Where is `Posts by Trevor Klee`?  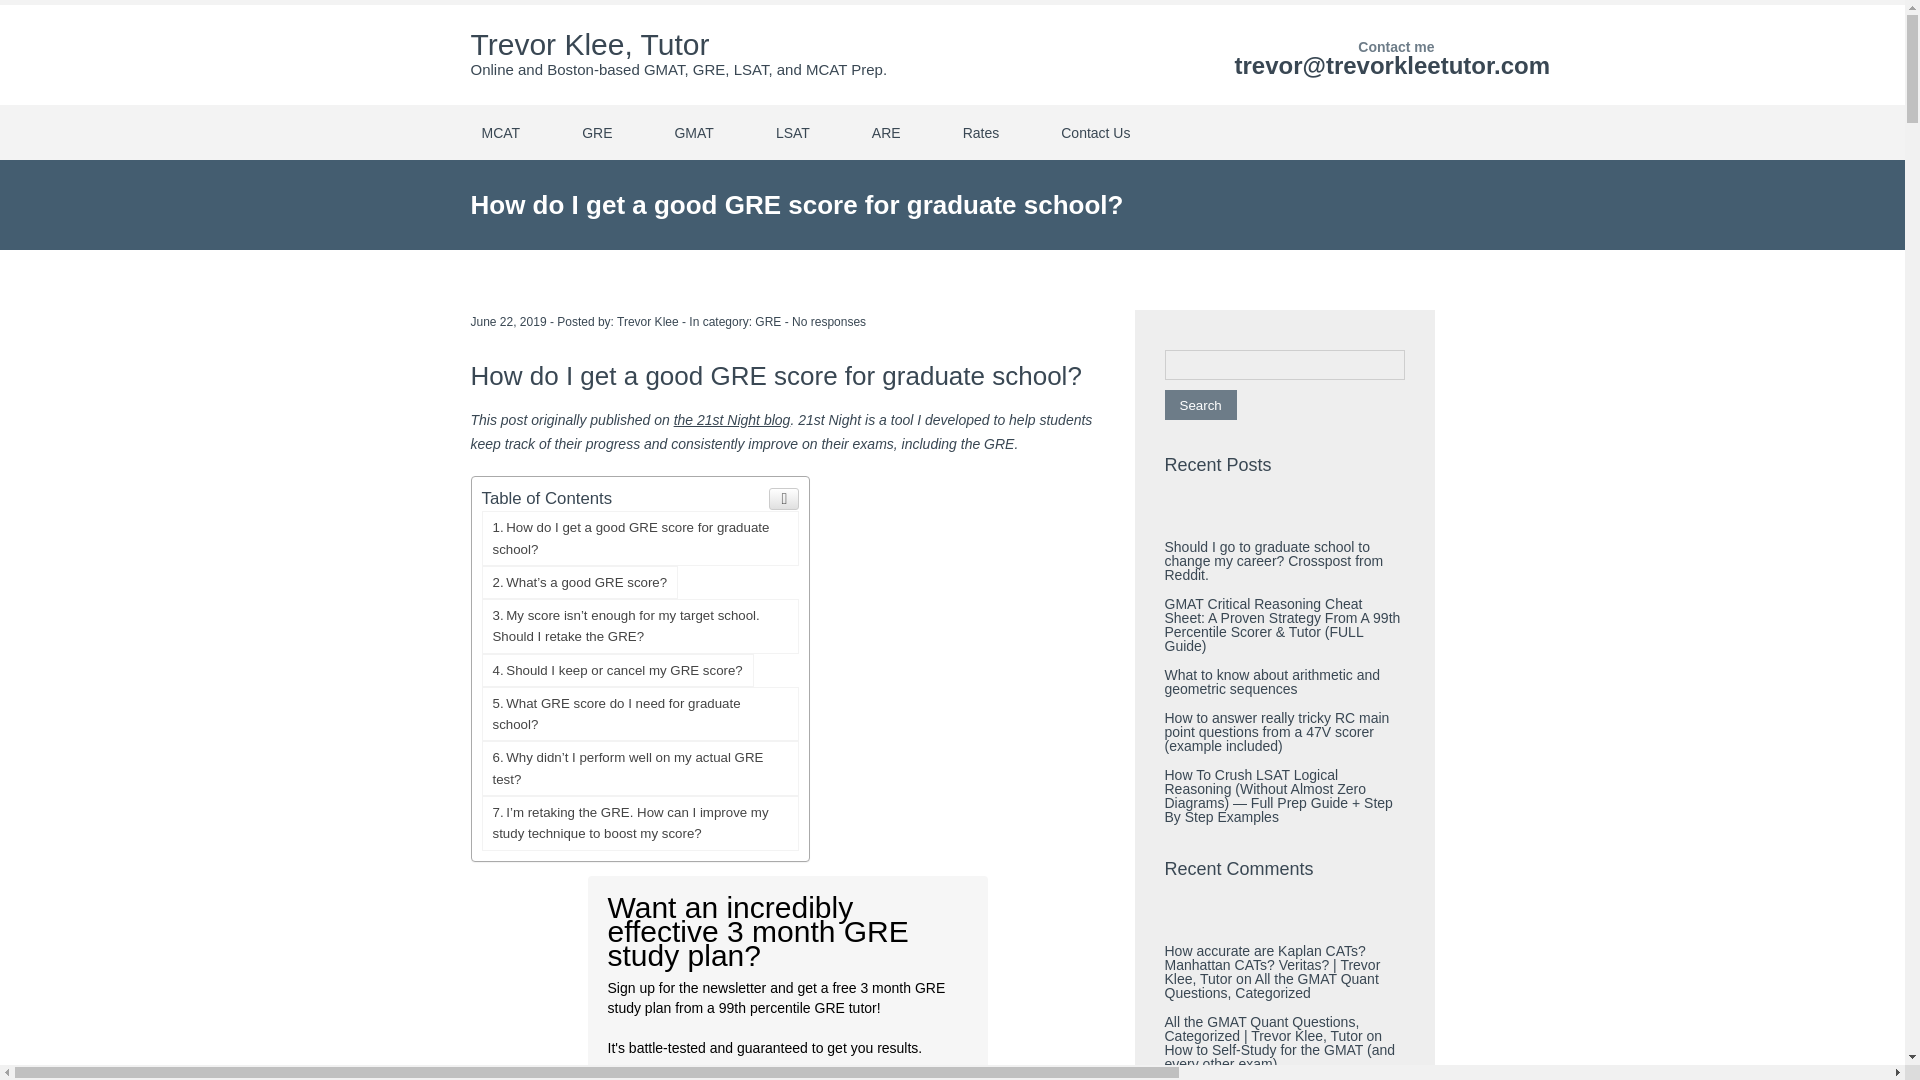 Posts by Trevor Klee is located at coordinates (640, 714).